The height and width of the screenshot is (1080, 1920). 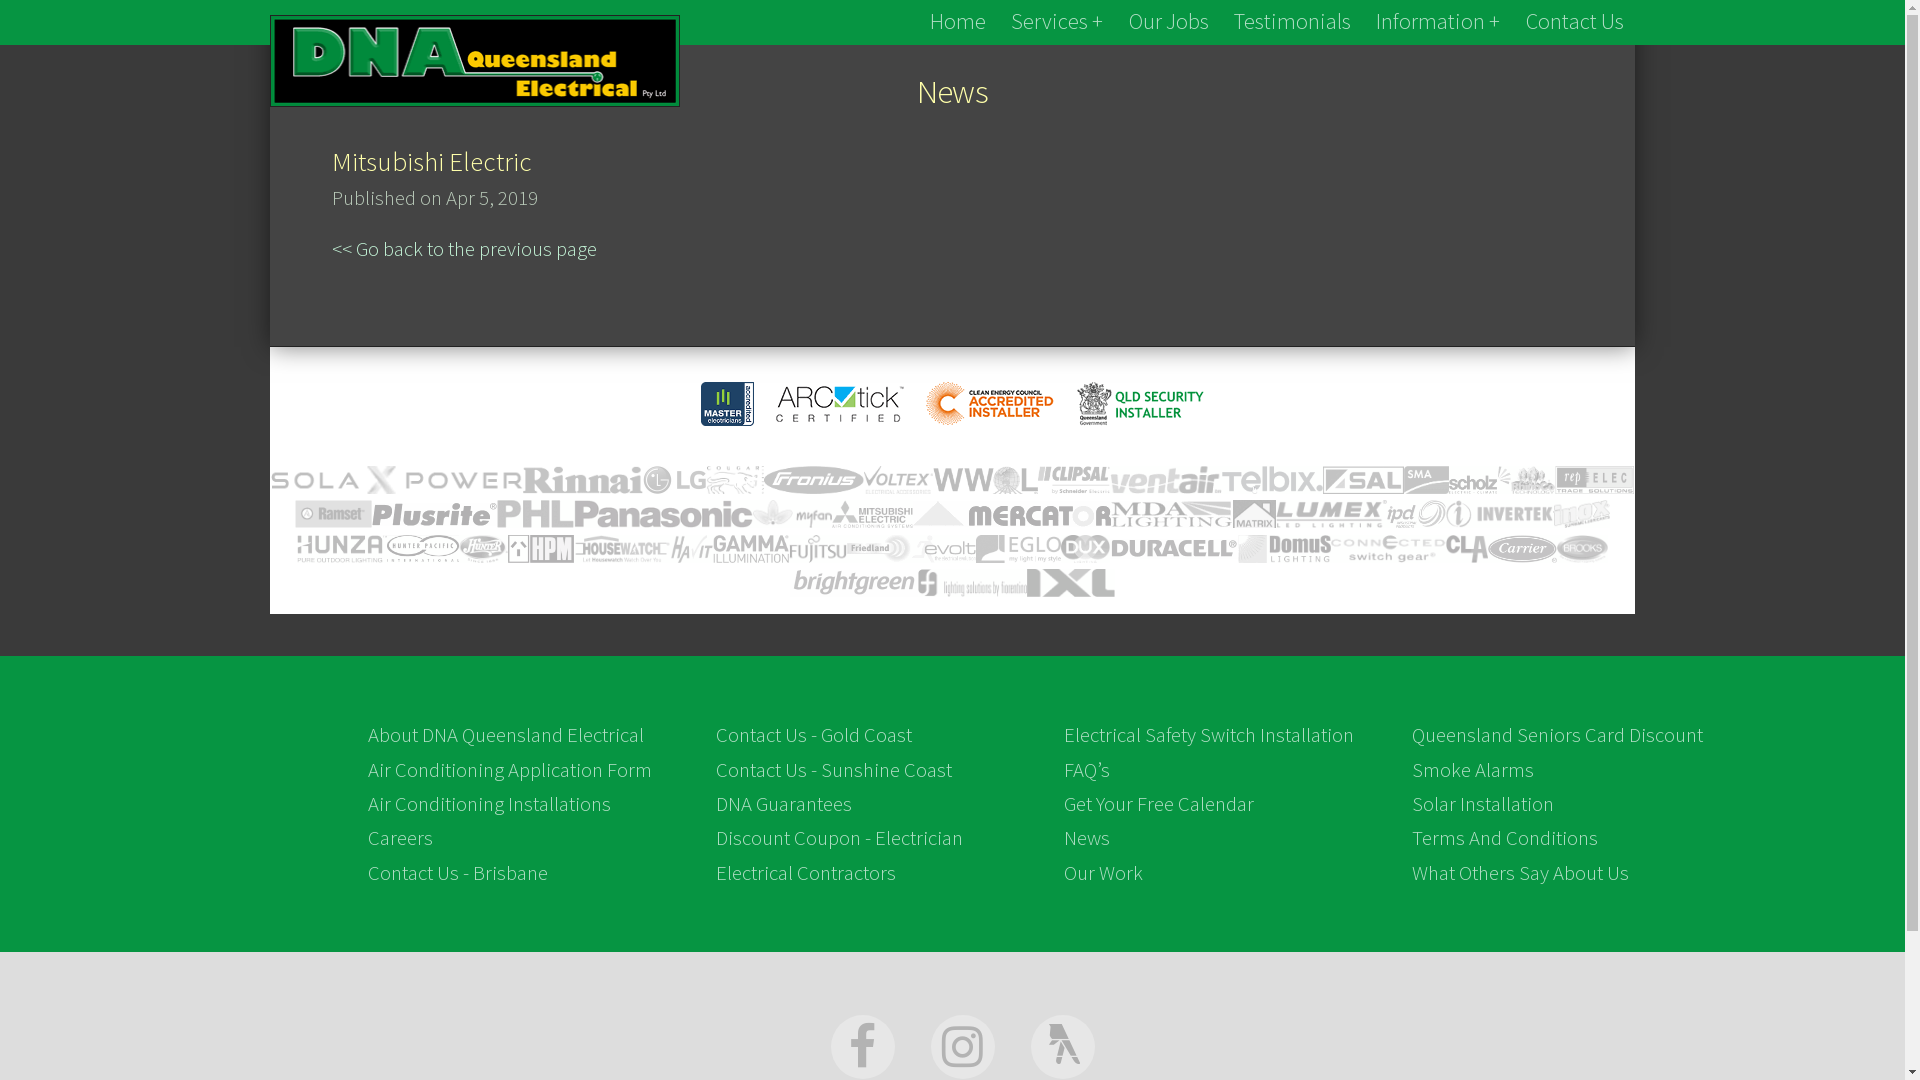 What do you see at coordinates (728, 404) in the screenshot?
I see `Master Electrician` at bounding box center [728, 404].